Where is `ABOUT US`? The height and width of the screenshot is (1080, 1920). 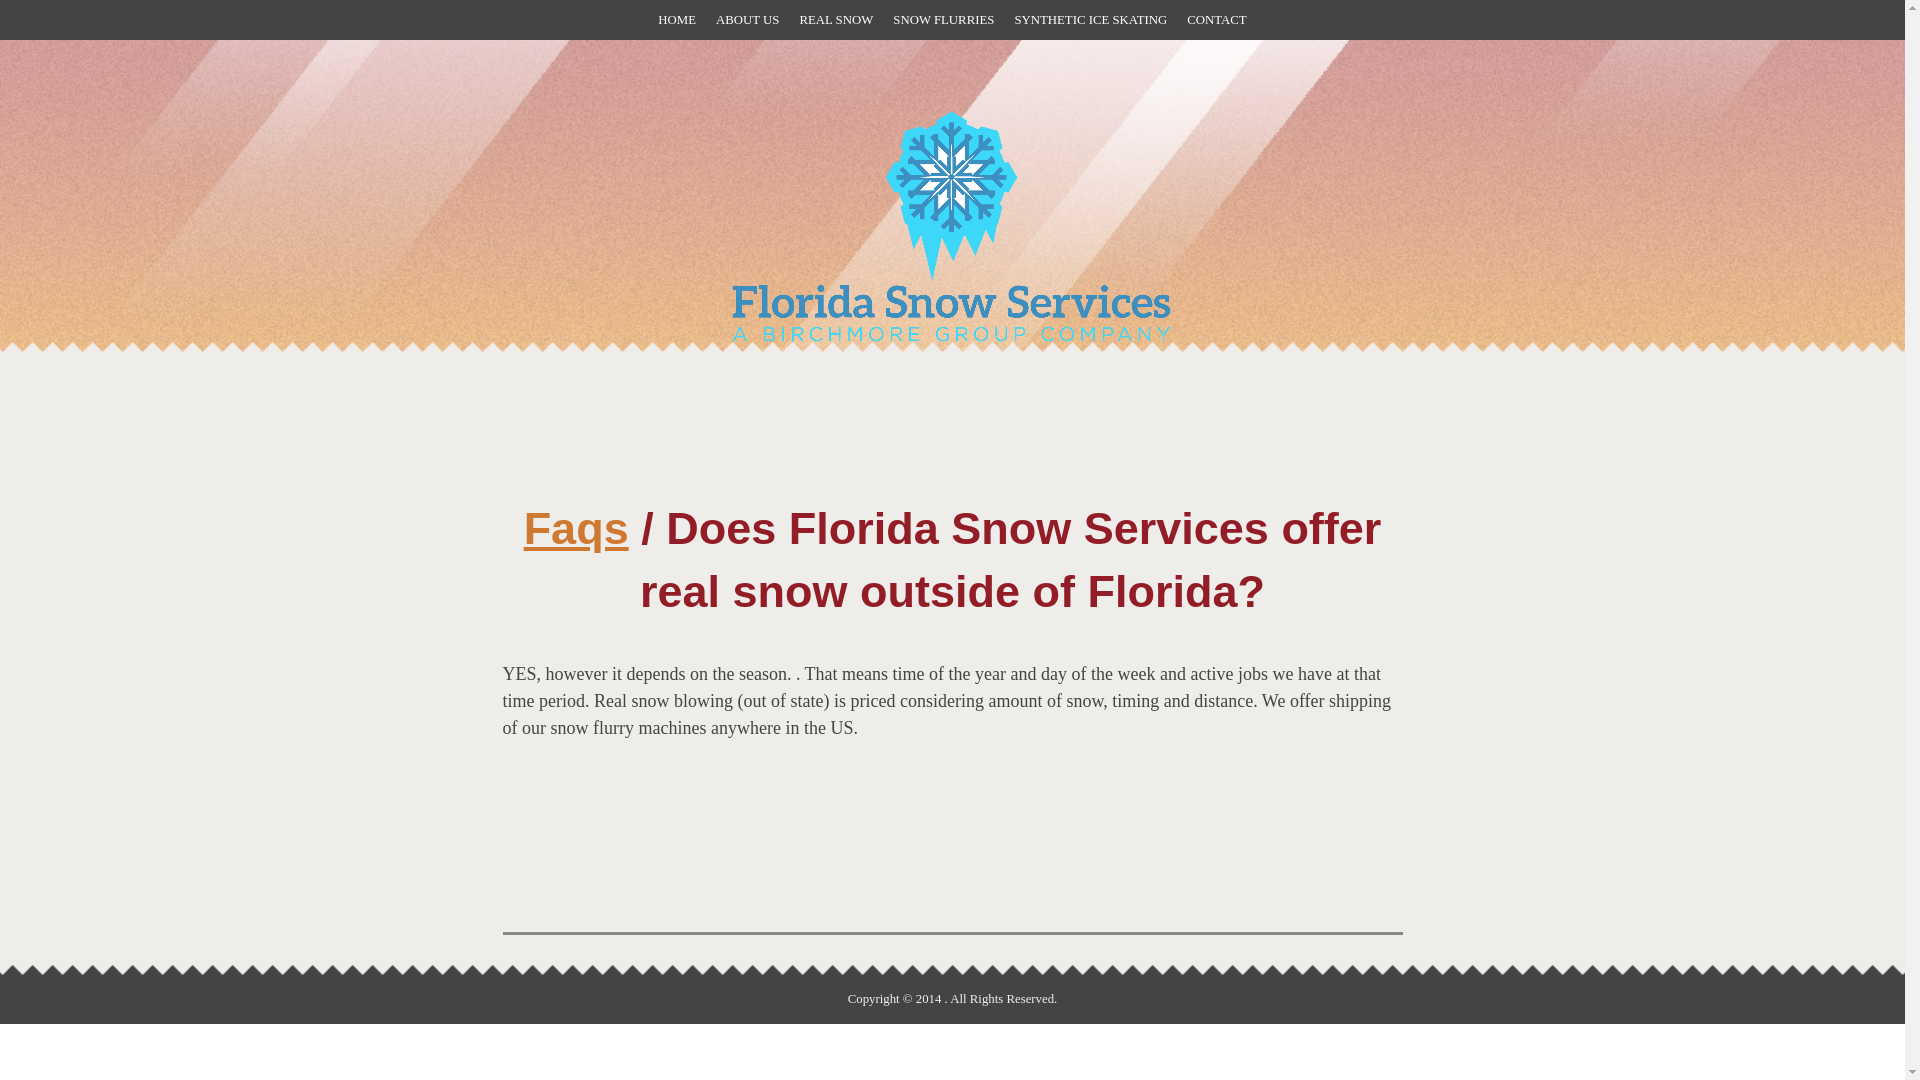 ABOUT US is located at coordinates (748, 20).